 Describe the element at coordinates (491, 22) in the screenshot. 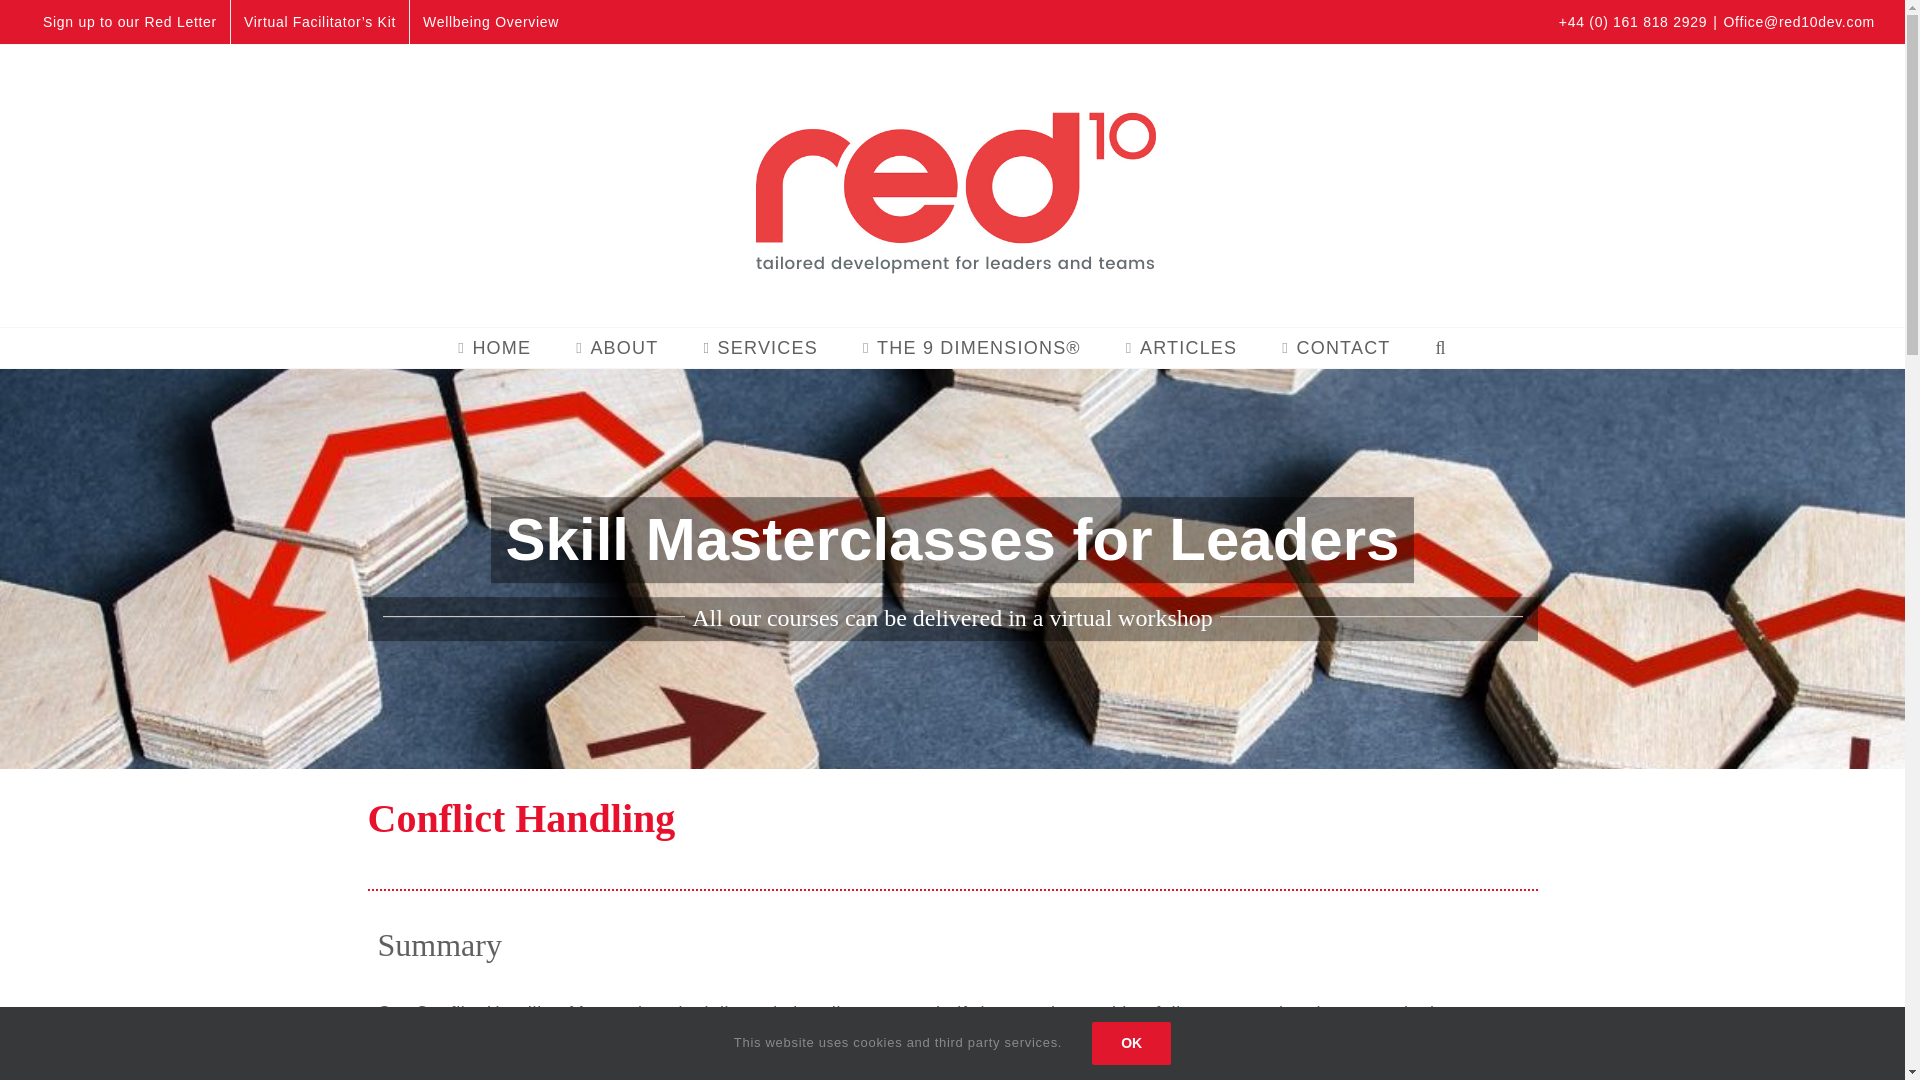

I see `Wellbeing Overview` at that location.